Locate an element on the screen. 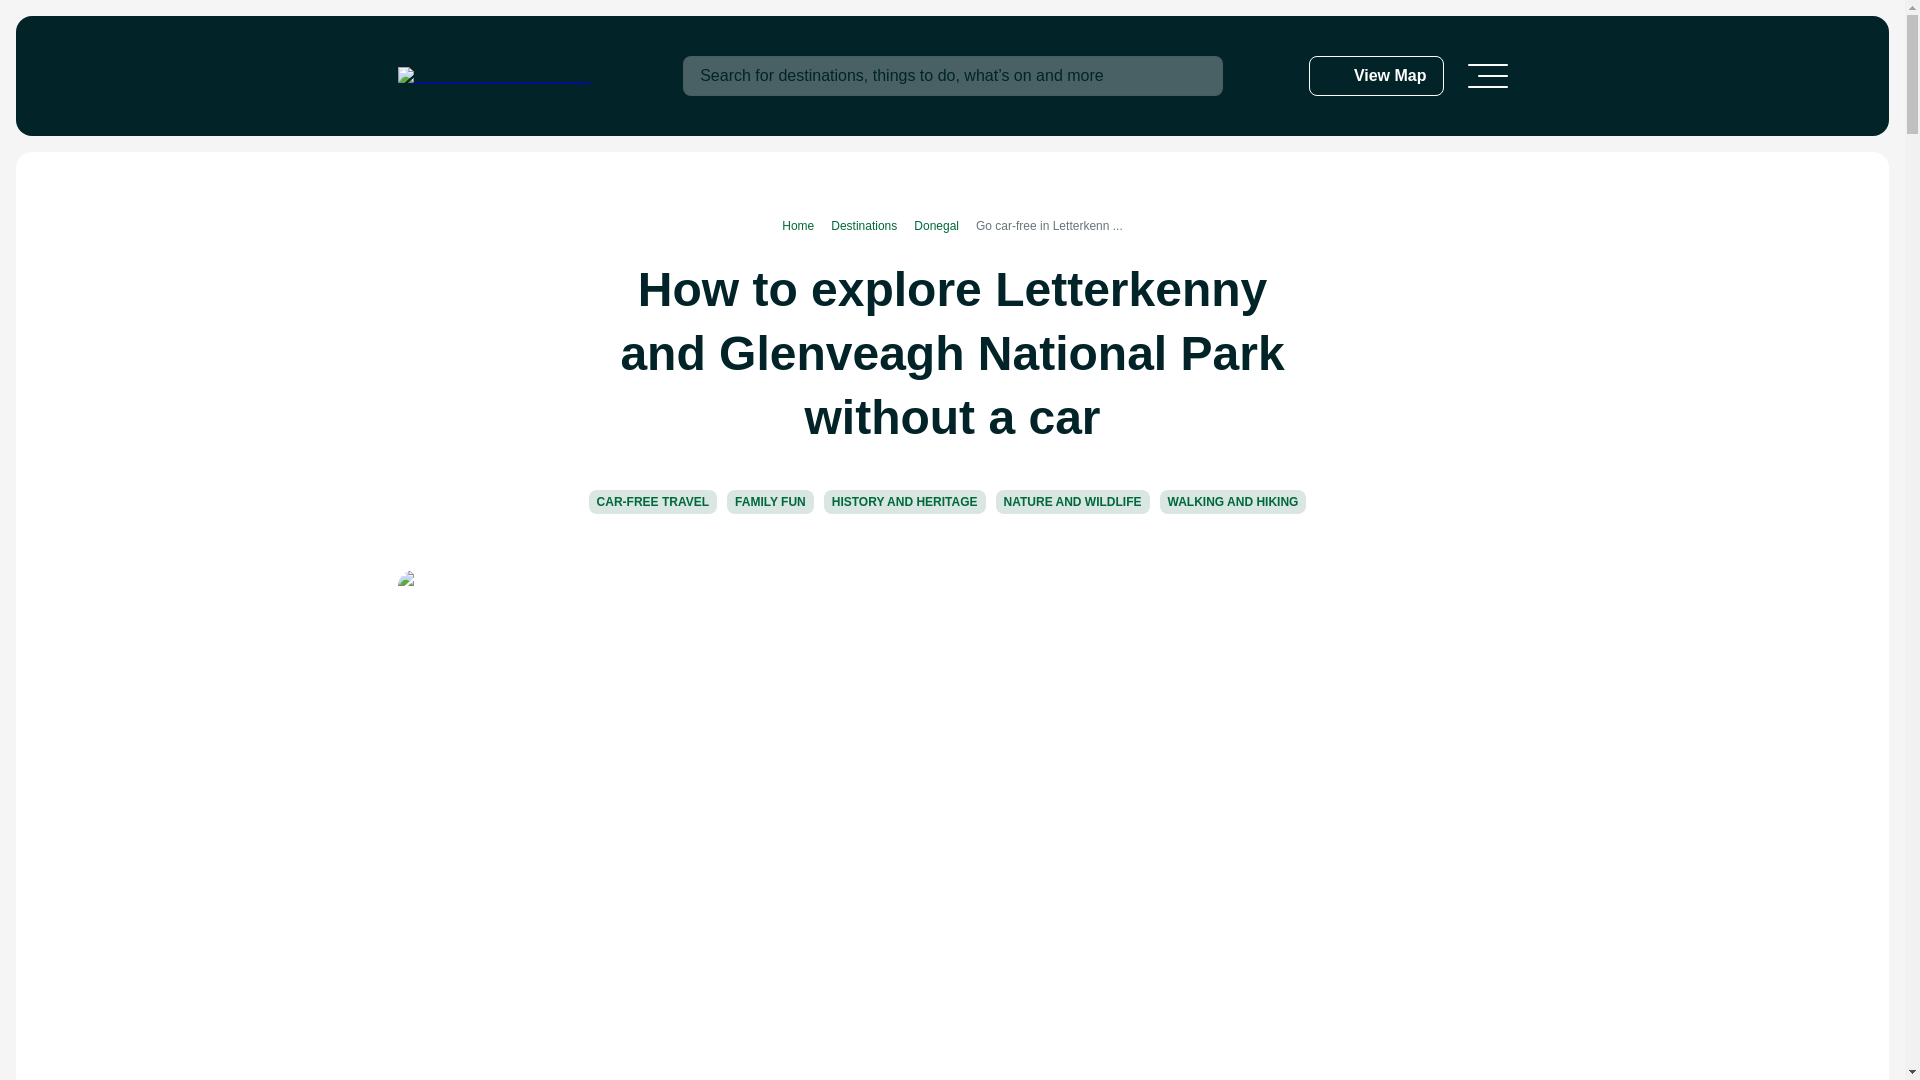  NATURE AND WILDLIFE is located at coordinates (1073, 502).